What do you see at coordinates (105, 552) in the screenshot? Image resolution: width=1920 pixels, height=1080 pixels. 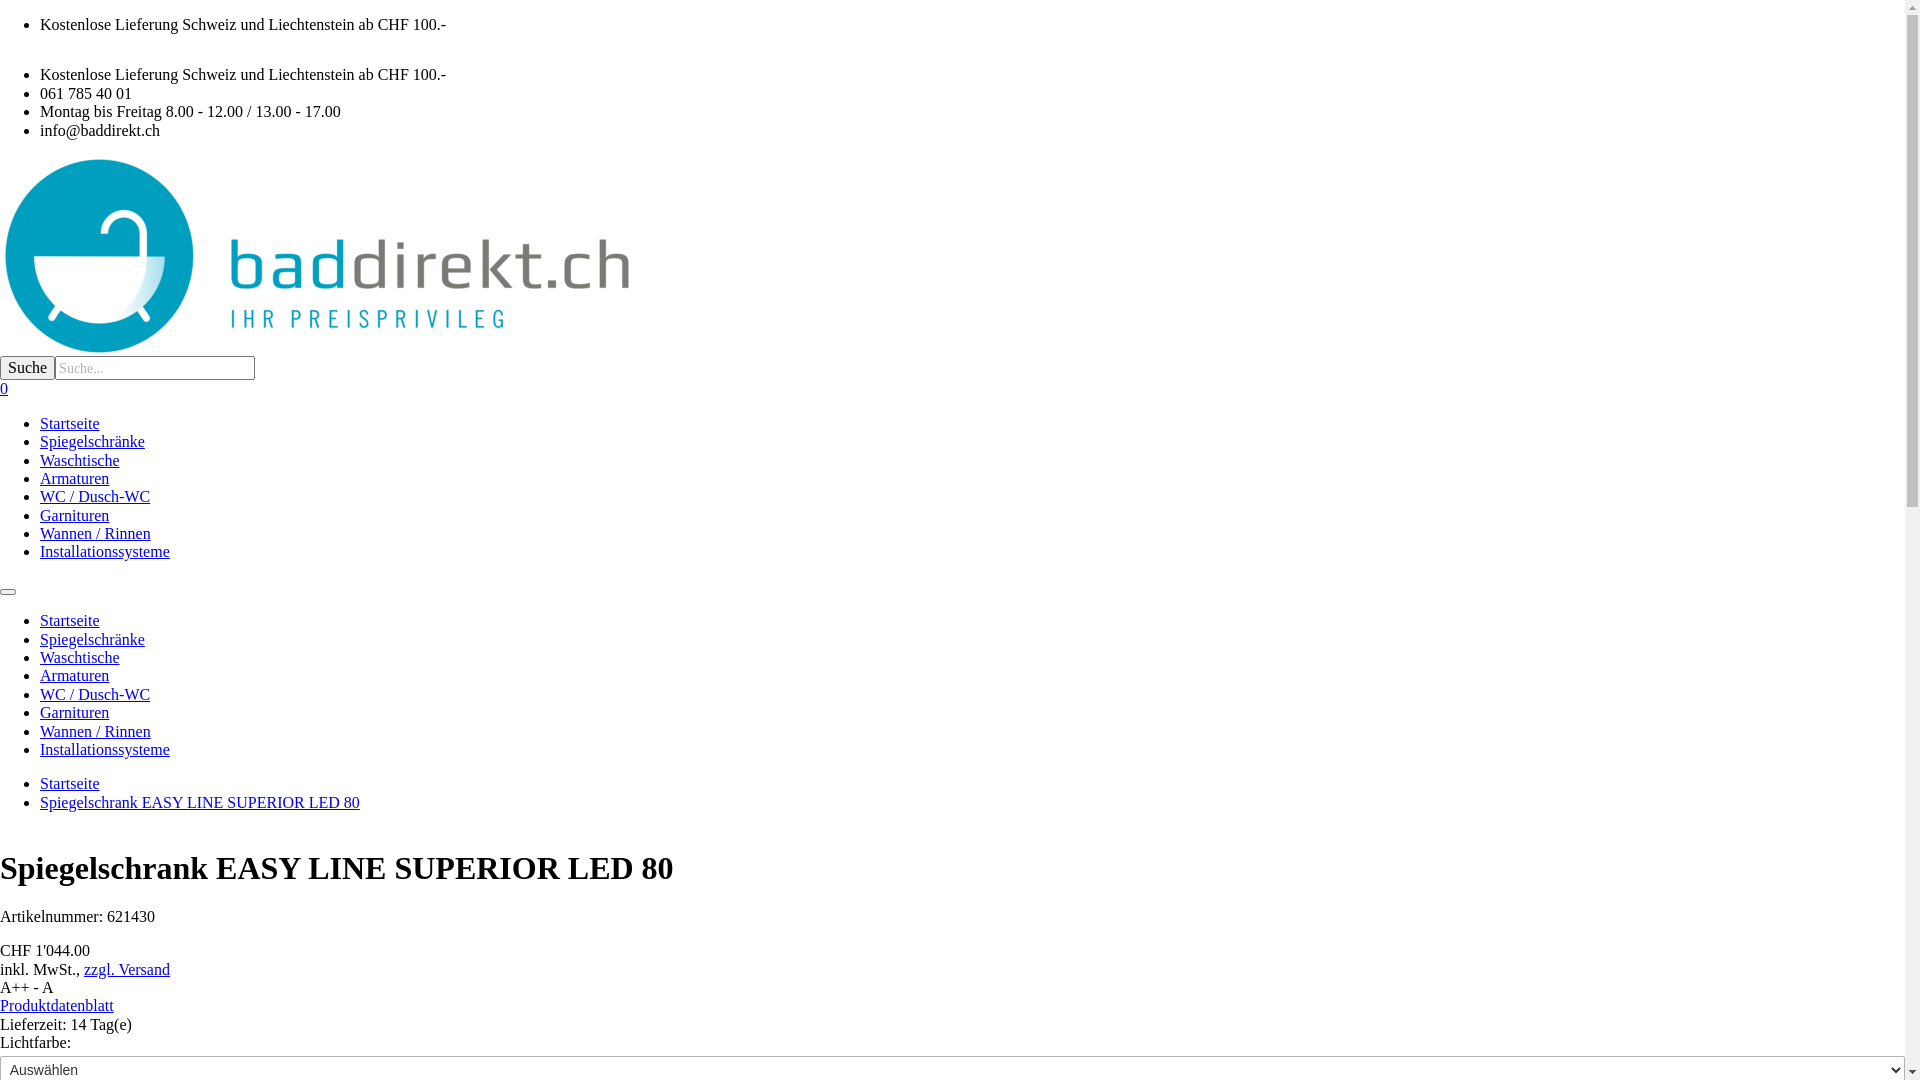 I see `Installationssysteme` at bounding box center [105, 552].